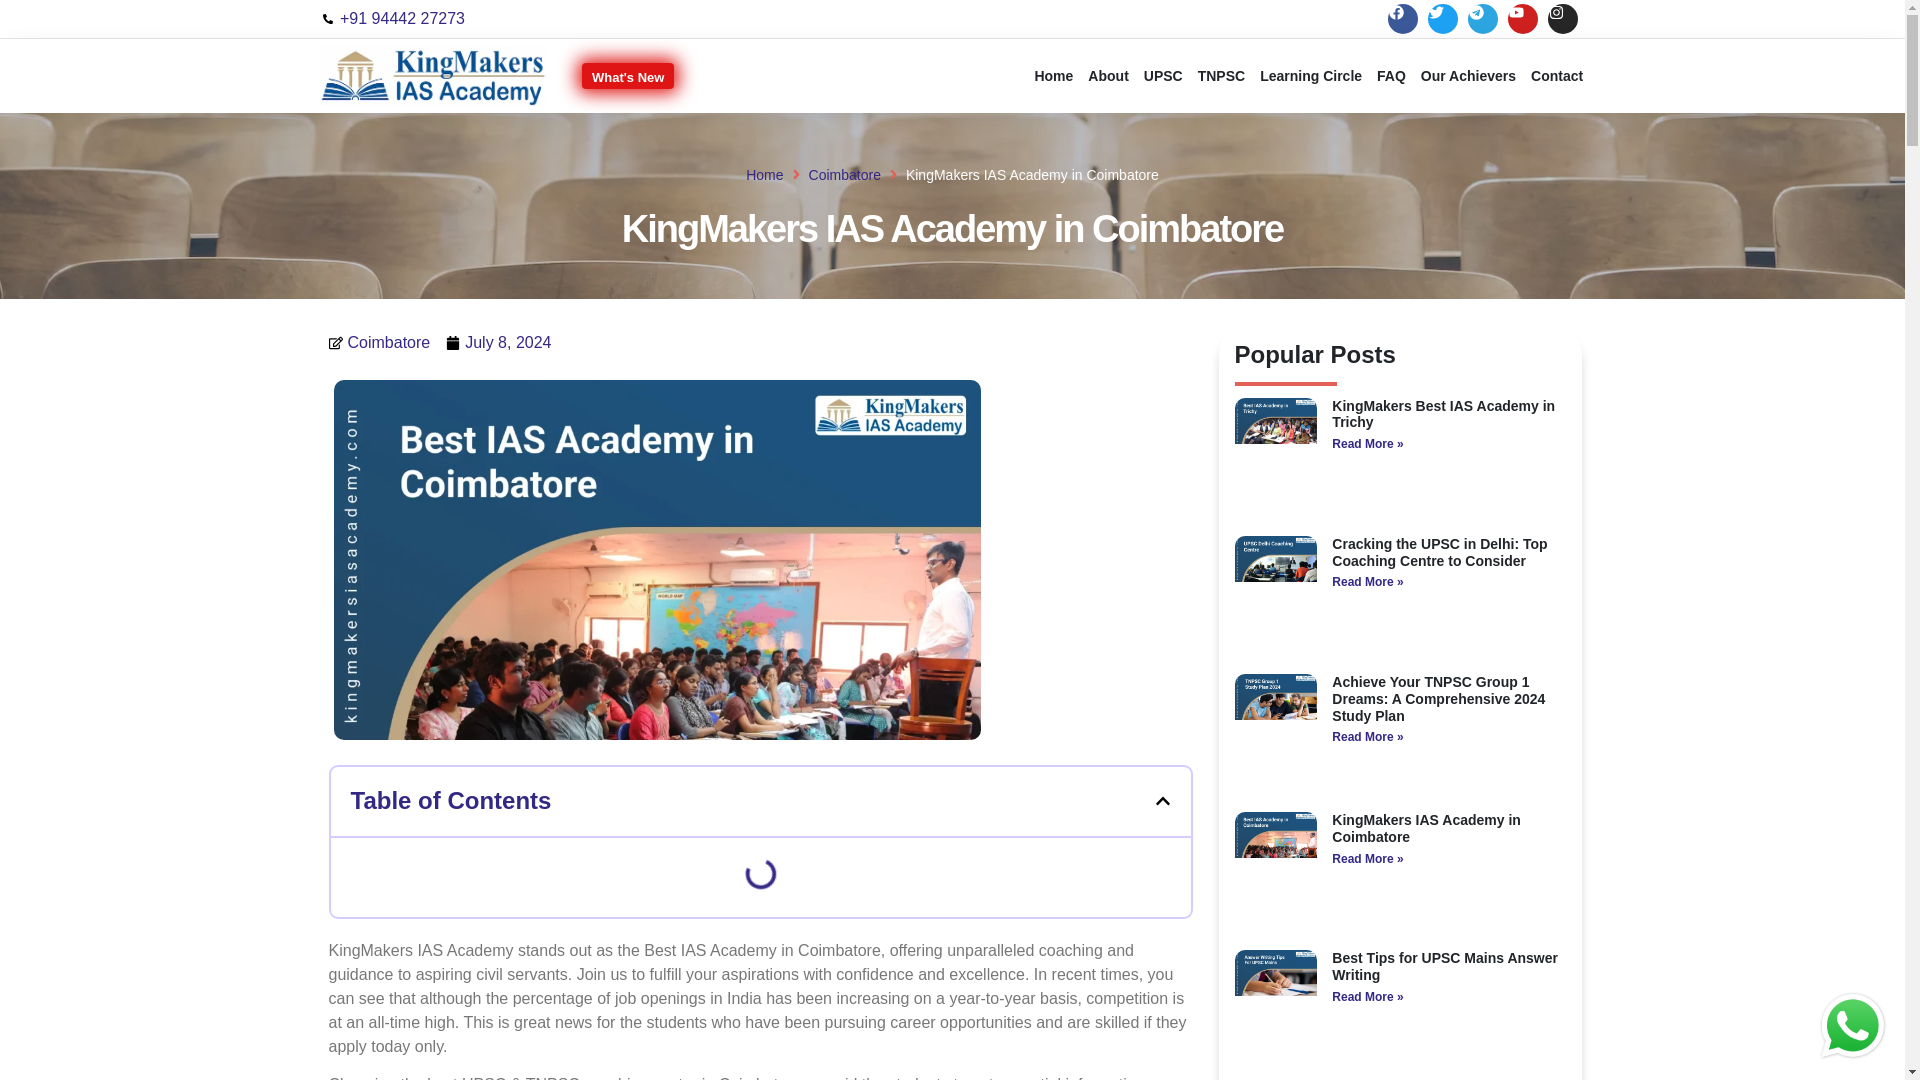 The width and height of the screenshot is (1920, 1080). Describe the element at coordinates (1163, 76) in the screenshot. I see `UPSC` at that location.